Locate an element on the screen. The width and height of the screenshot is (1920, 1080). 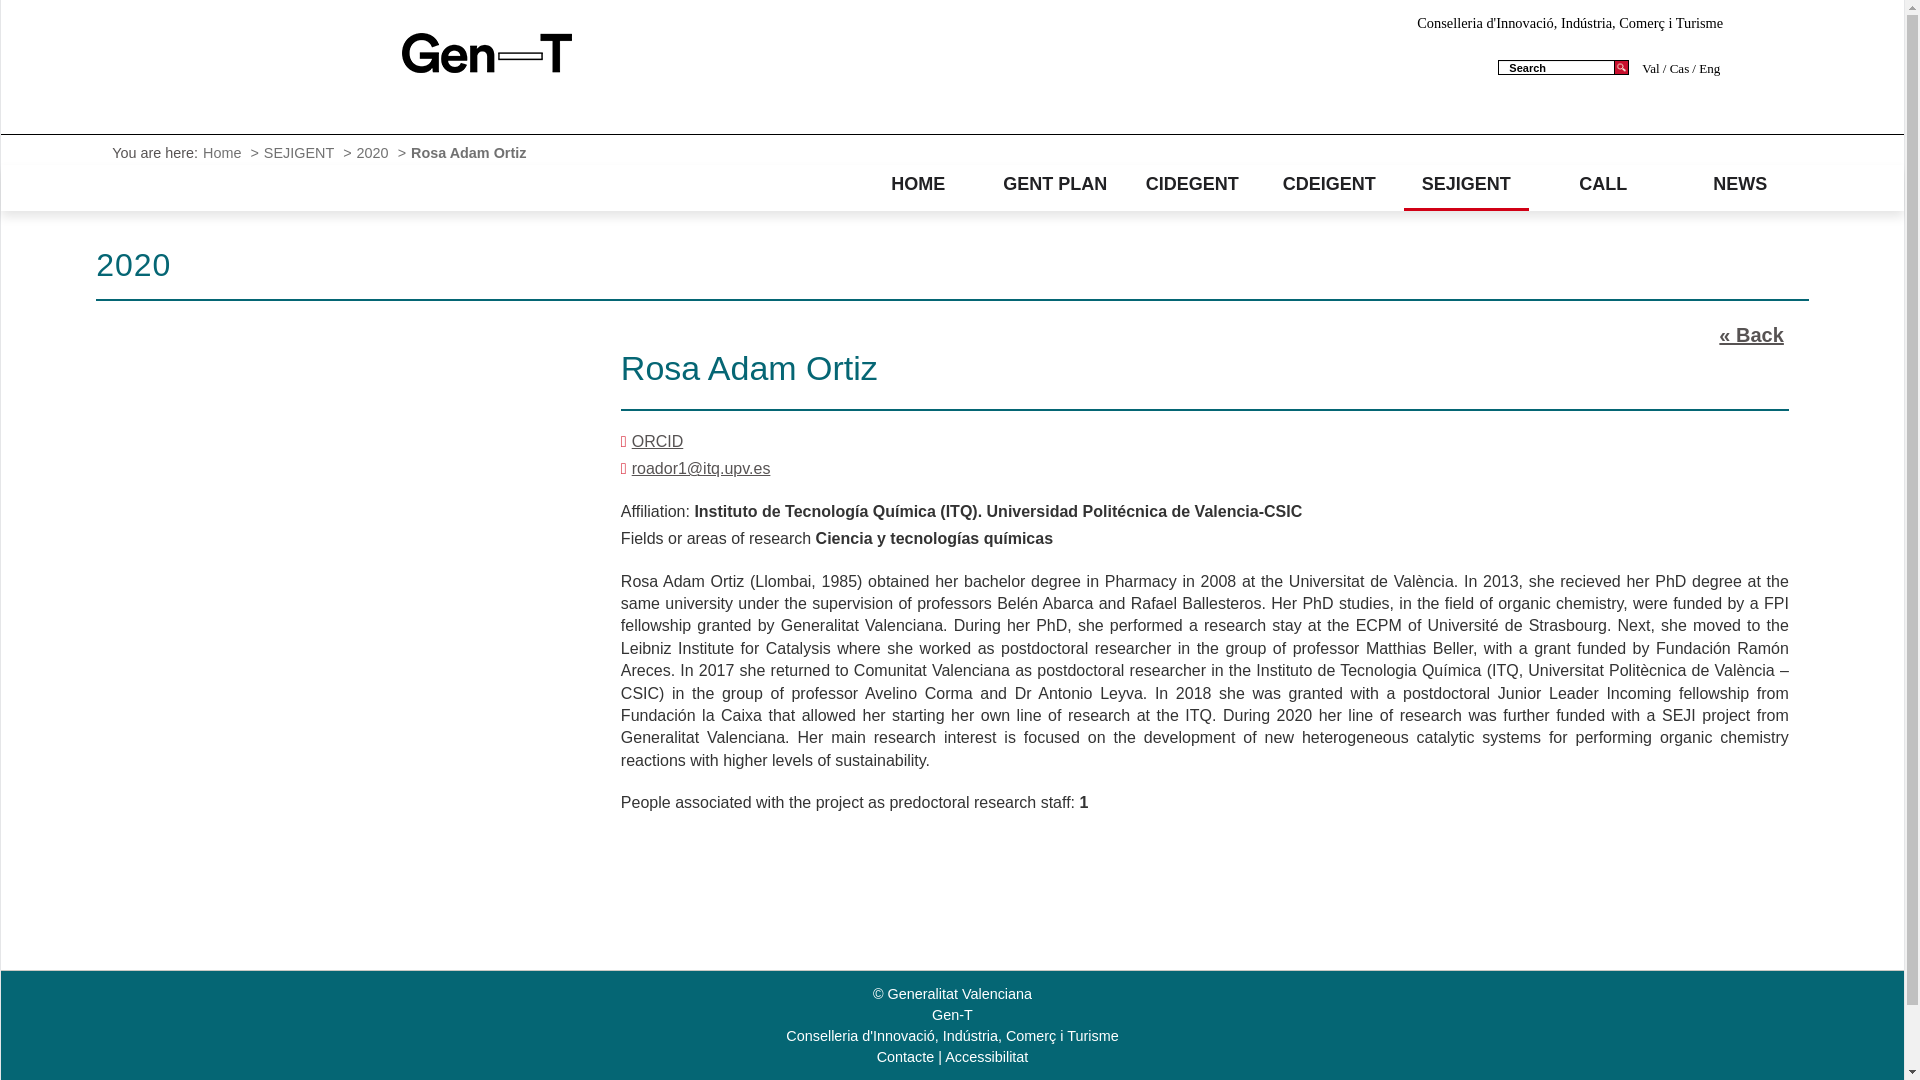
Val is located at coordinates (1652, 68).